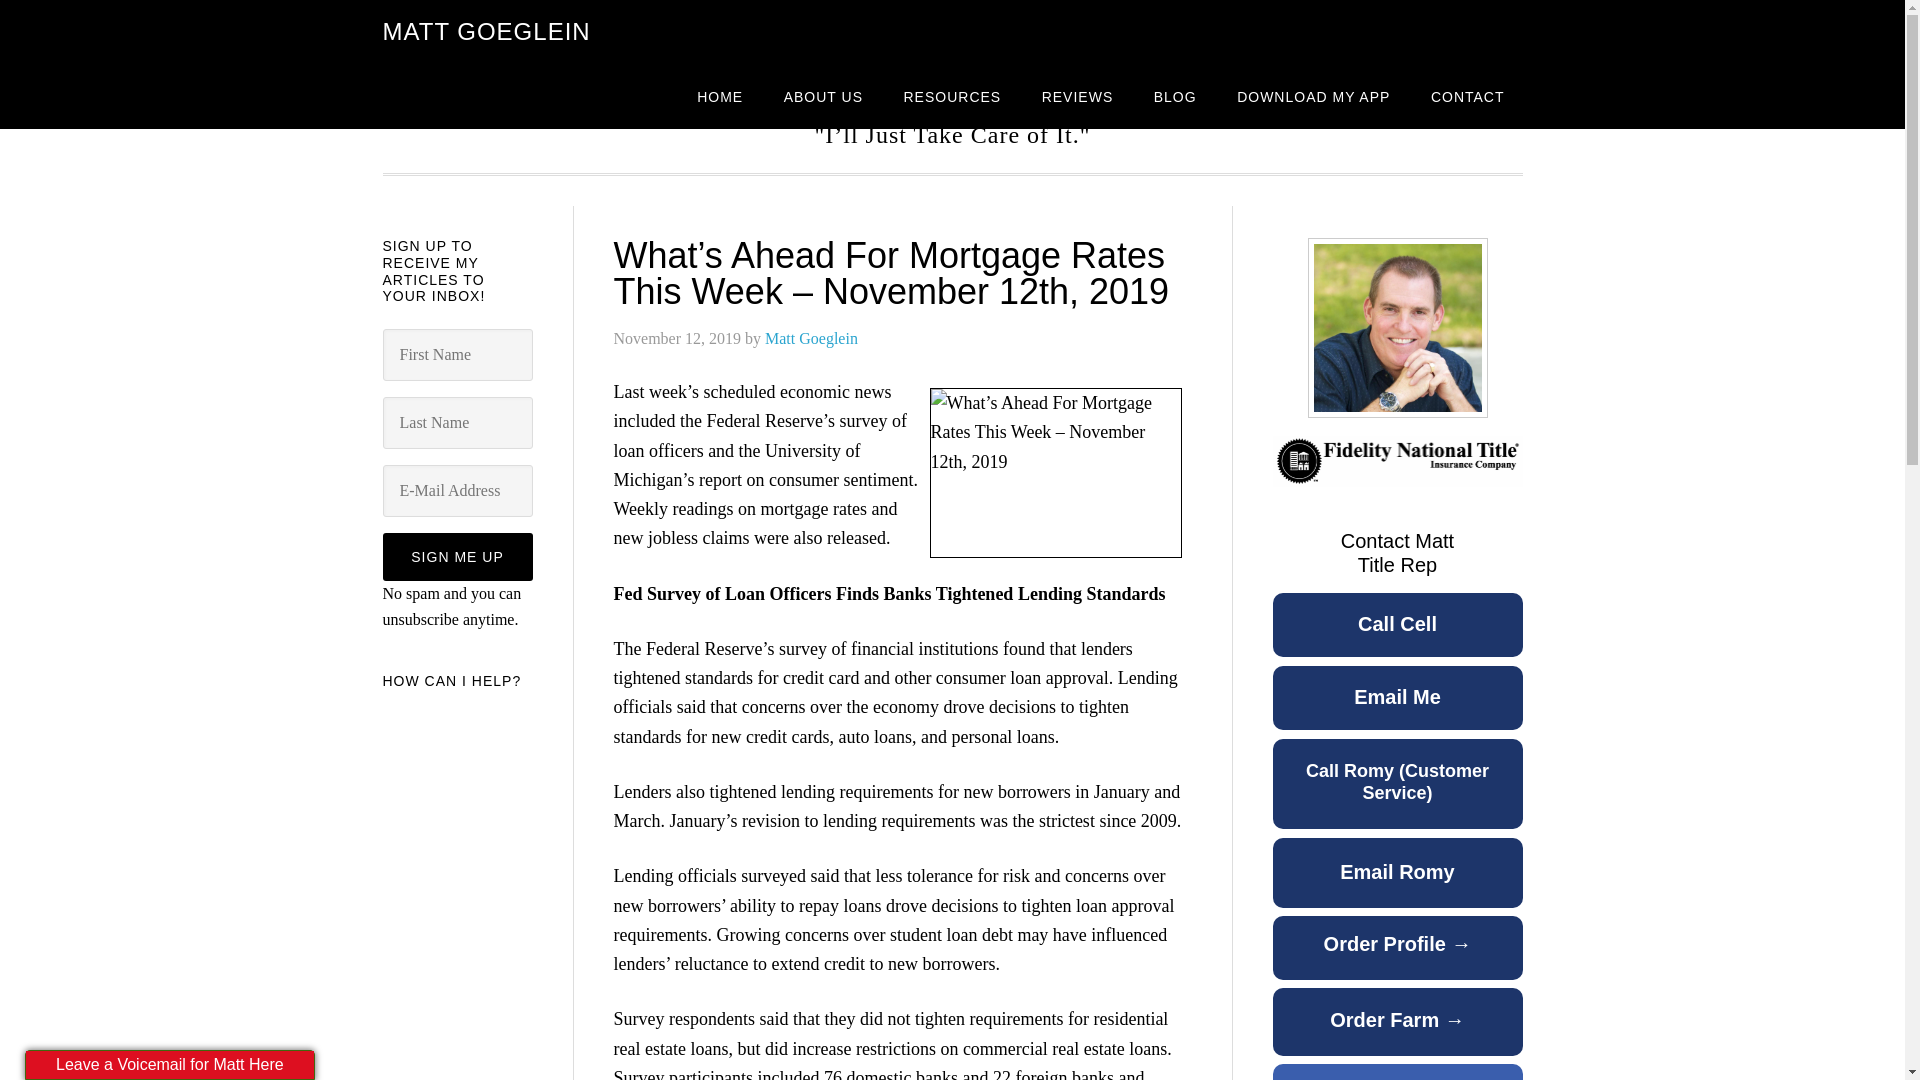 The image size is (1920, 1080). What do you see at coordinates (824, 96) in the screenshot?
I see `ABOUT US` at bounding box center [824, 96].